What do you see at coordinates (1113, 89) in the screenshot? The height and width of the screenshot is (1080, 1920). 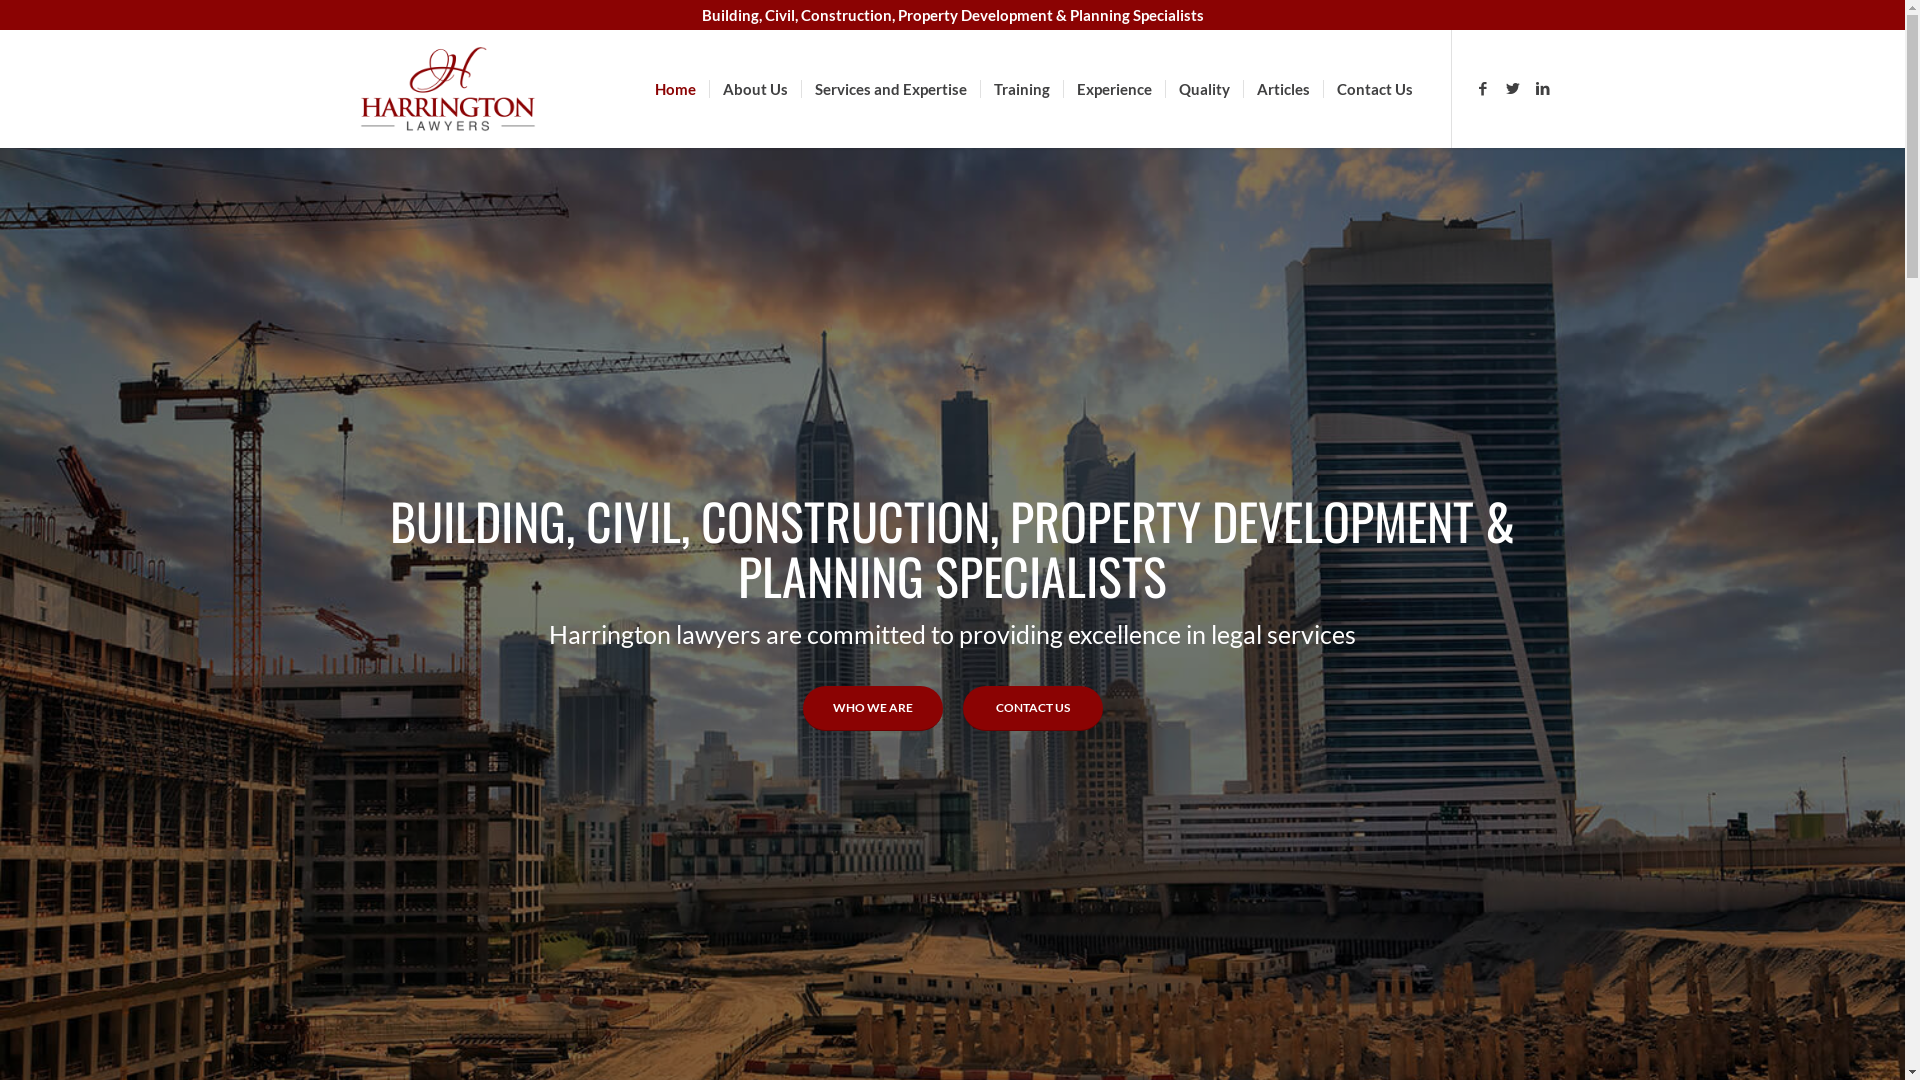 I see `Experience` at bounding box center [1113, 89].